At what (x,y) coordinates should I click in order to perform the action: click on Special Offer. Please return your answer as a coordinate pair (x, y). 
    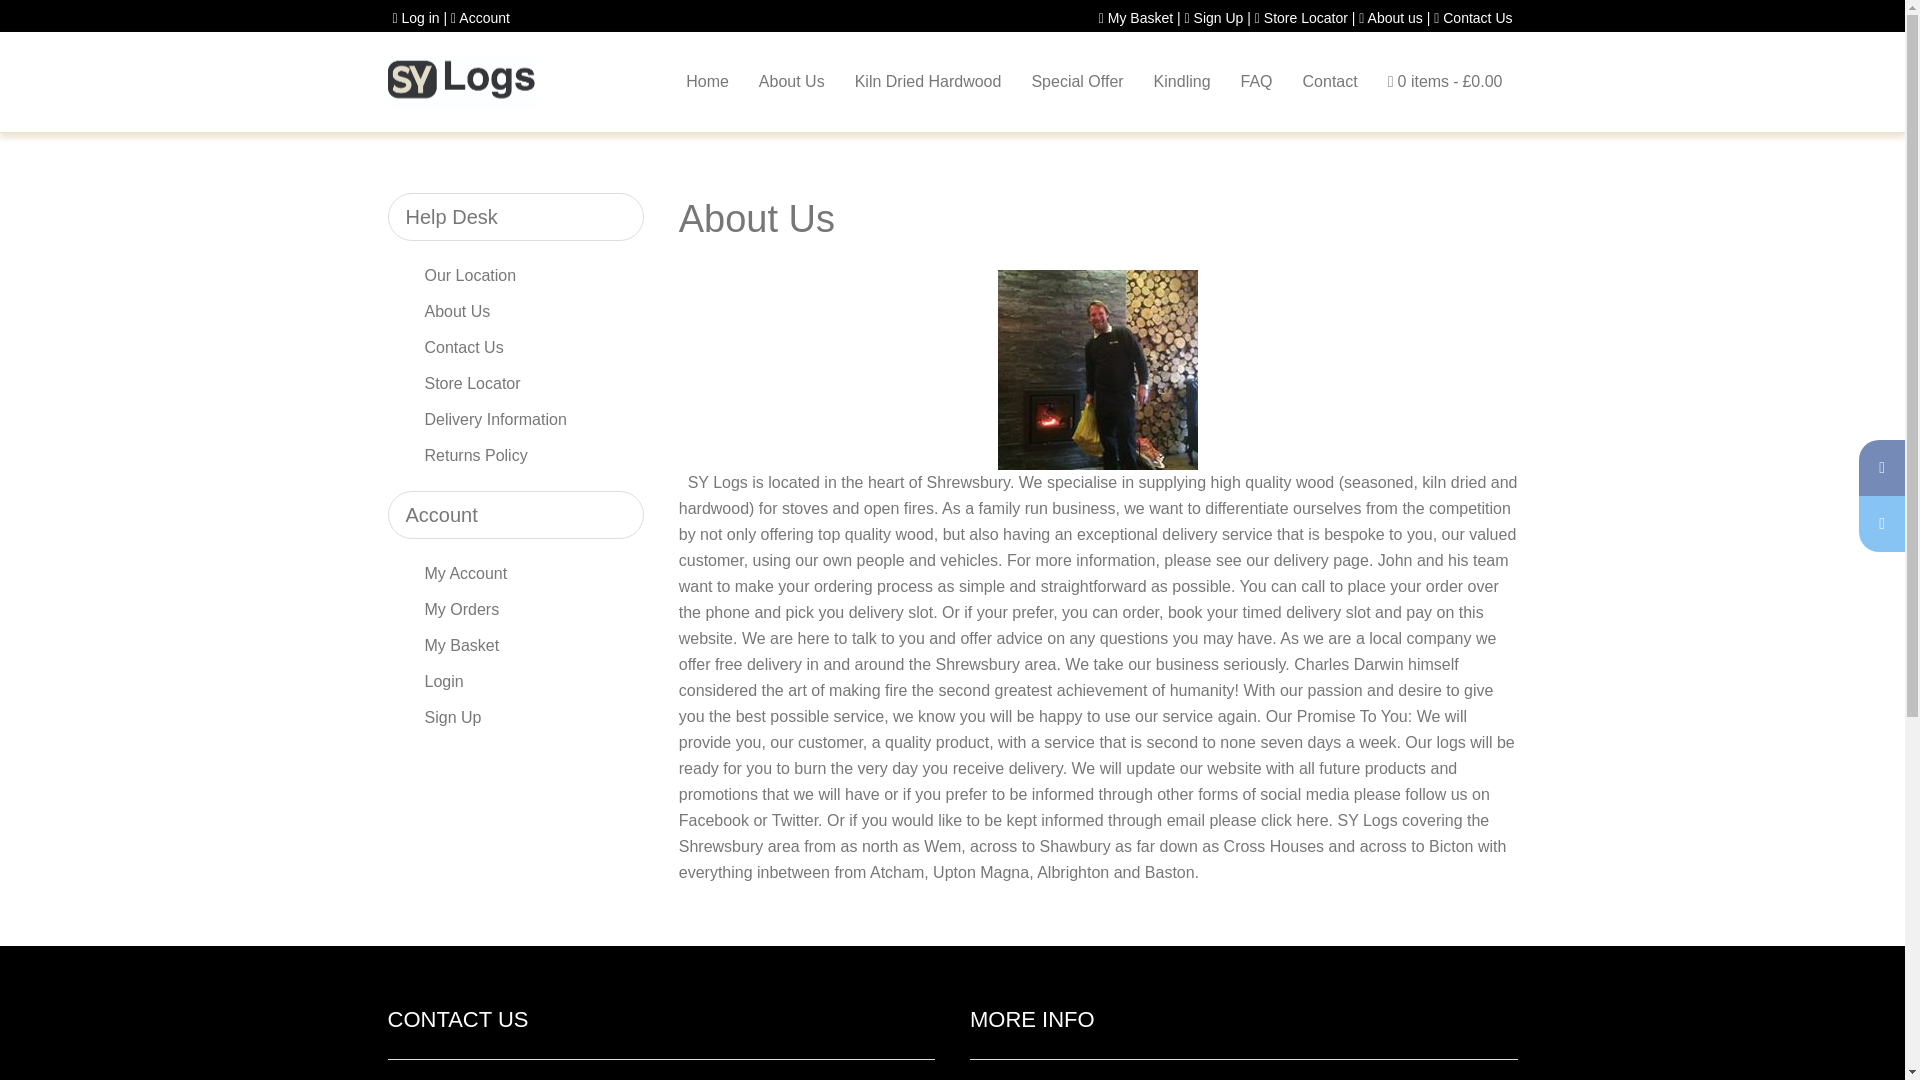
    Looking at the image, I should click on (1076, 82).